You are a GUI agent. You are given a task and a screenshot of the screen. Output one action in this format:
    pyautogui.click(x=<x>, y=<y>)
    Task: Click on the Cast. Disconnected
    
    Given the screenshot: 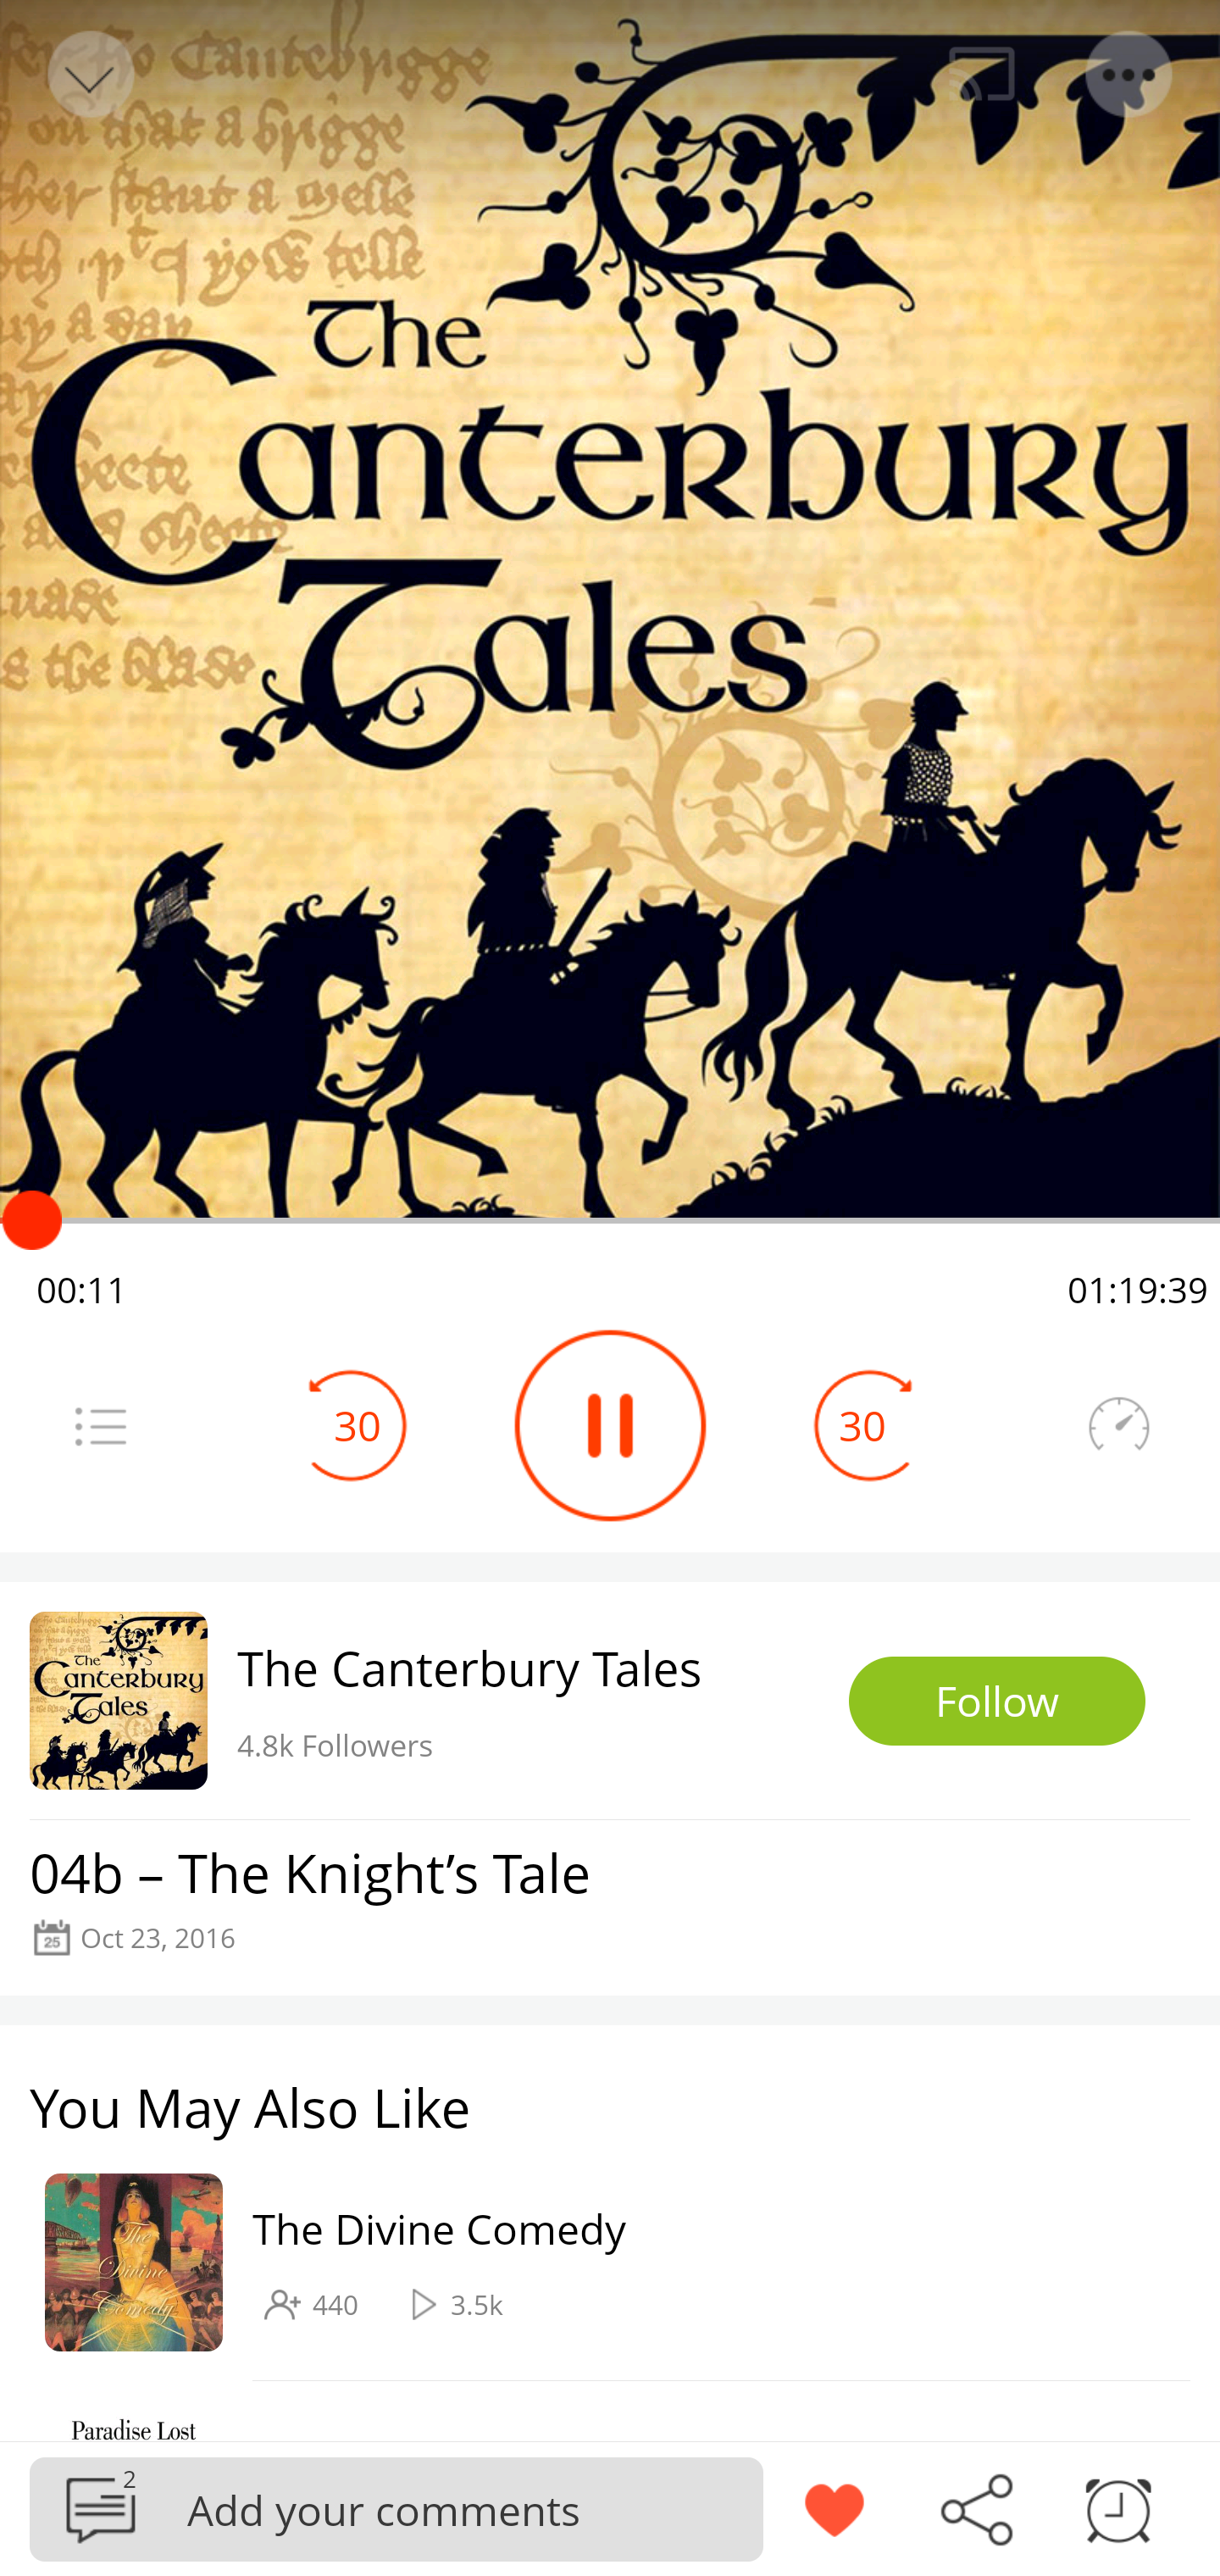 What is the action you would take?
    pyautogui.click(x=982, y=75)
    